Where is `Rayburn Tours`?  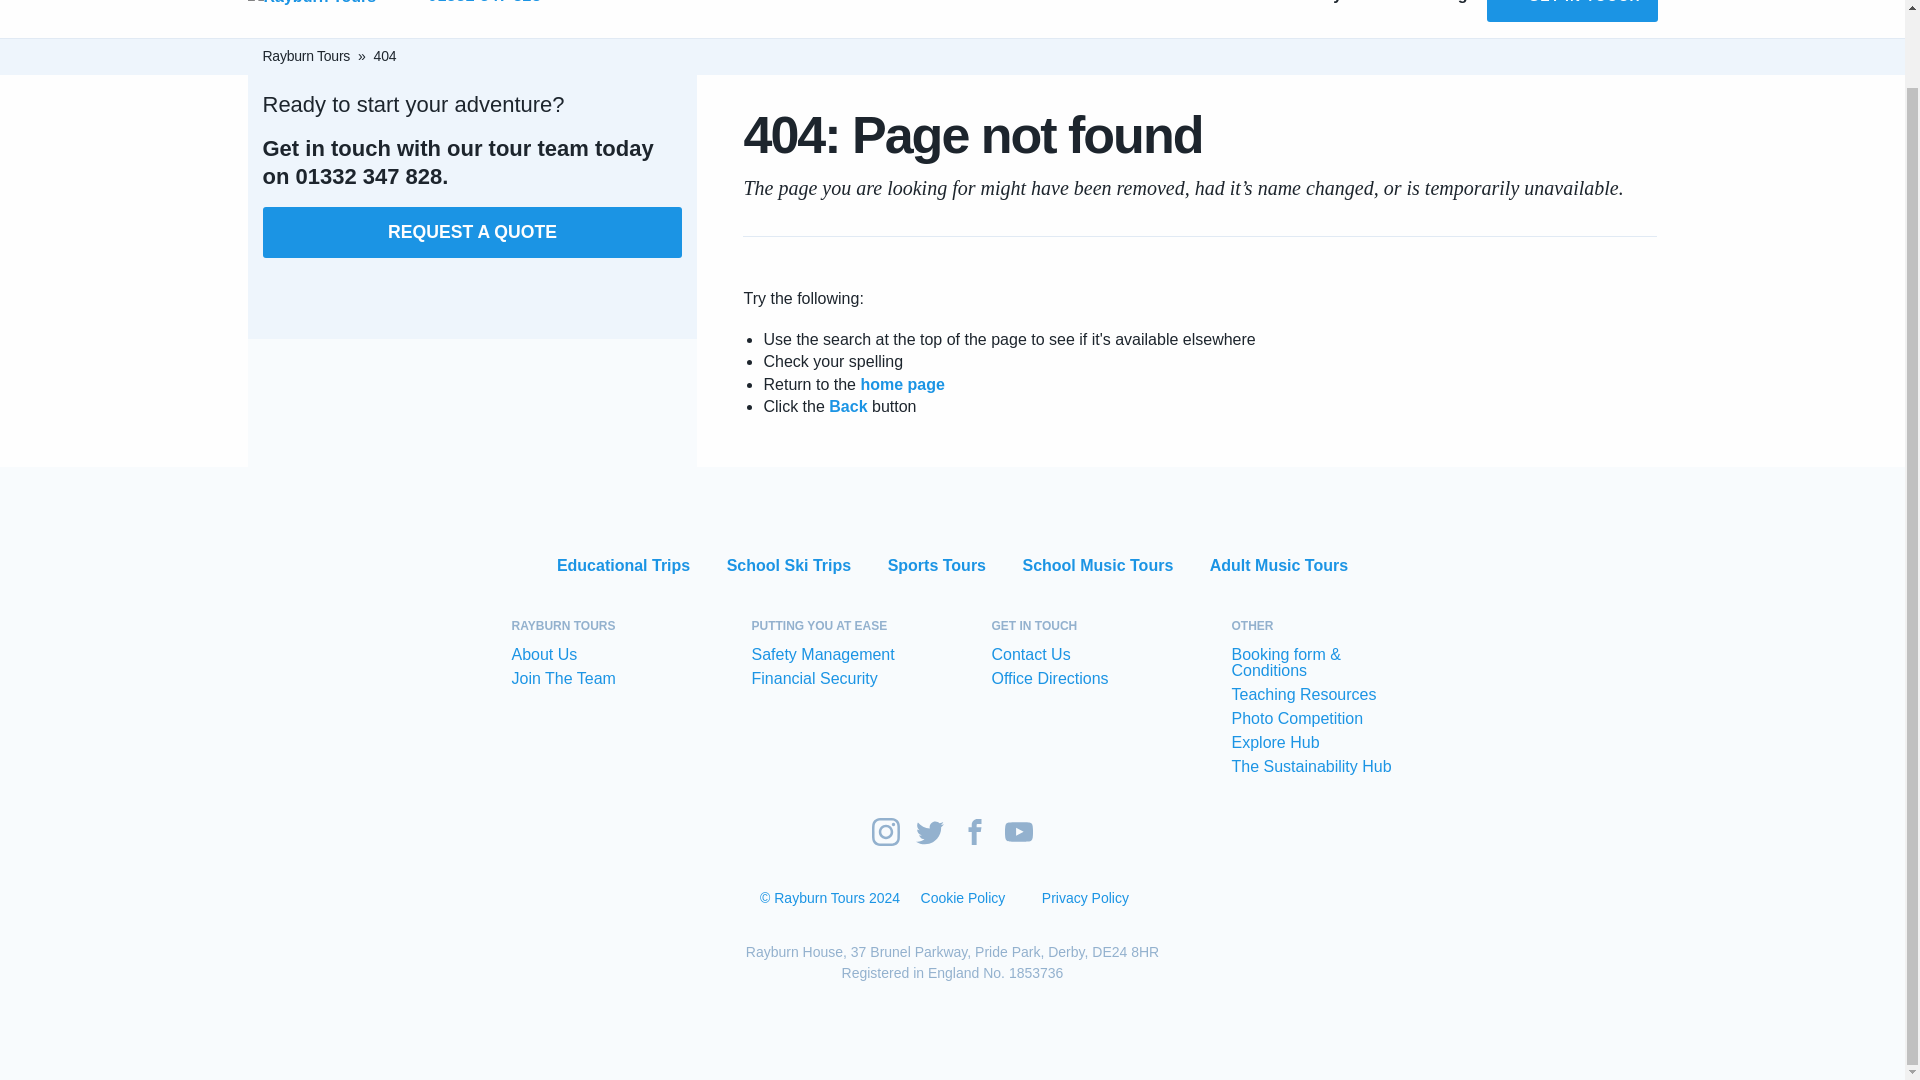 Rayburn Tours is located at coordinates (305, 55).